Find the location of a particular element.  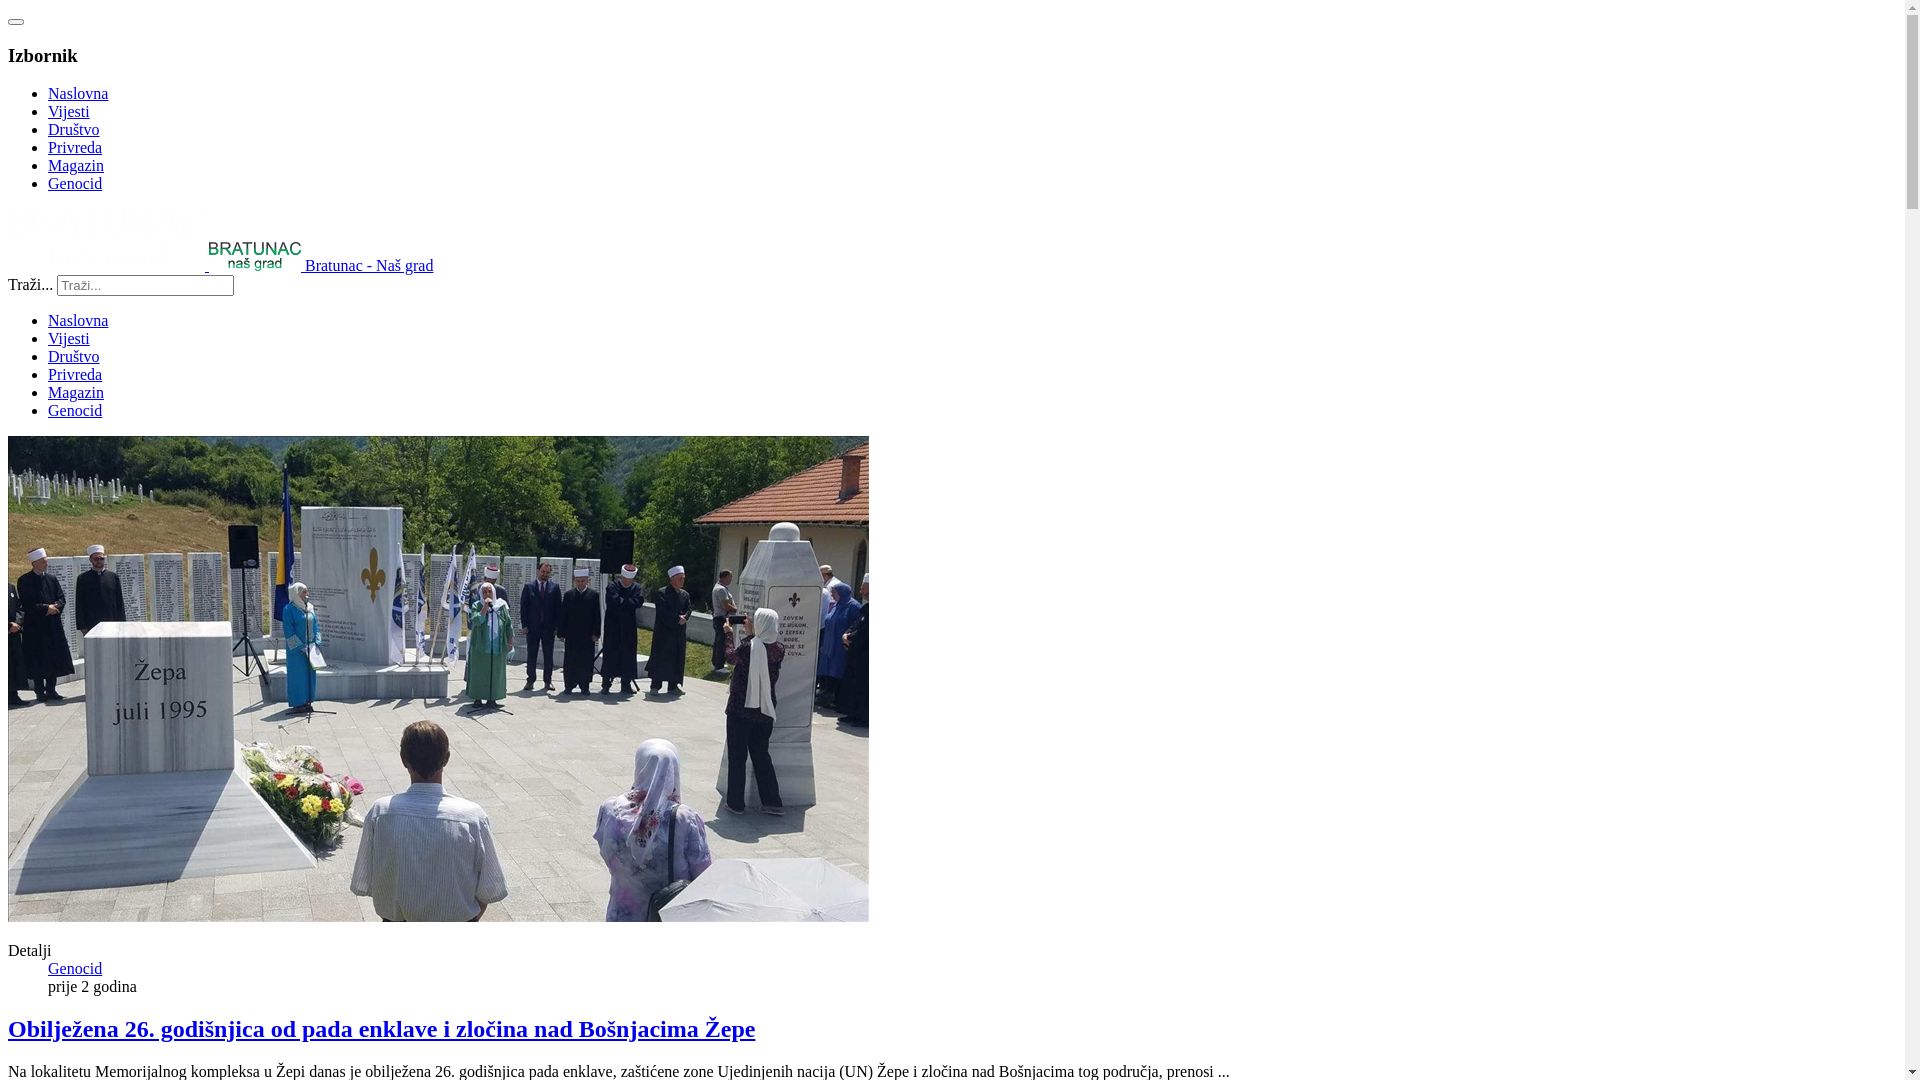

Naslovna is located at coordinates (78, 94).